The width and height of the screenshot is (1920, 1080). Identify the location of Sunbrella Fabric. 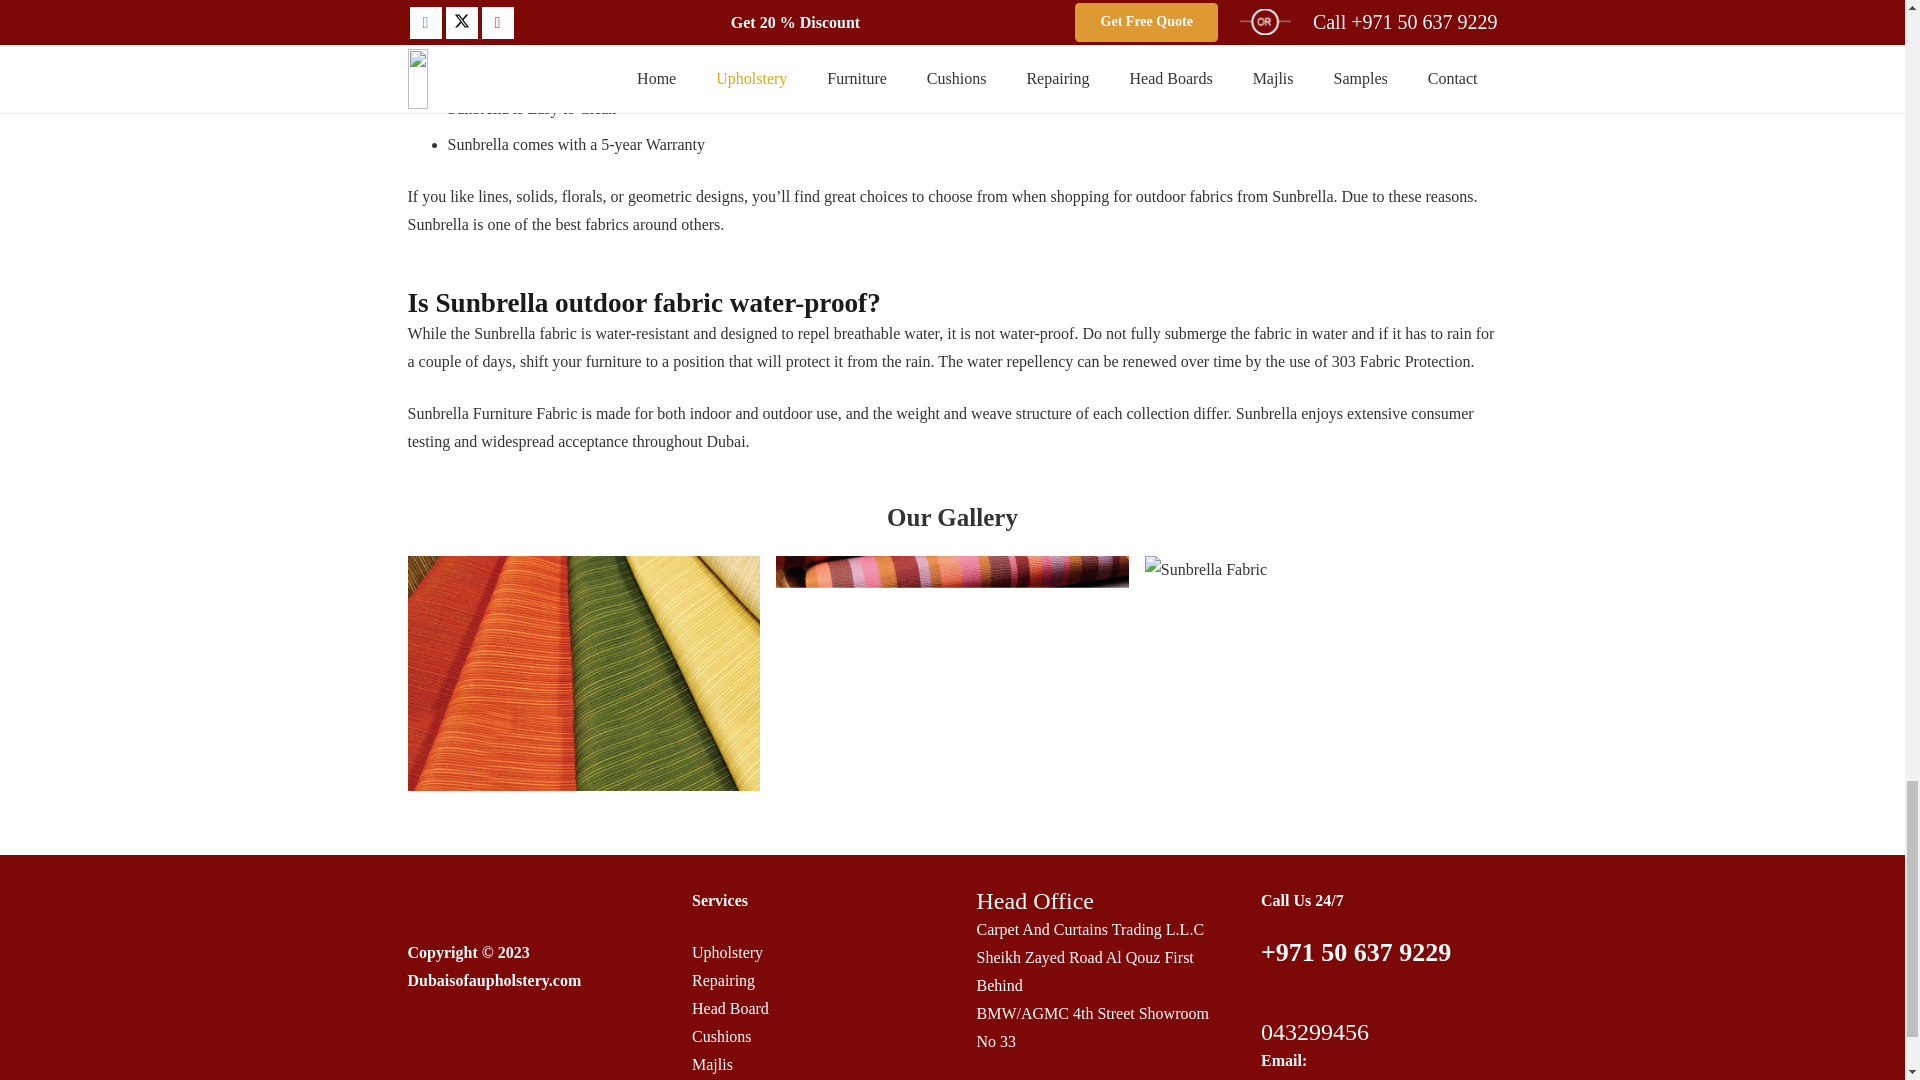
(952, 673).